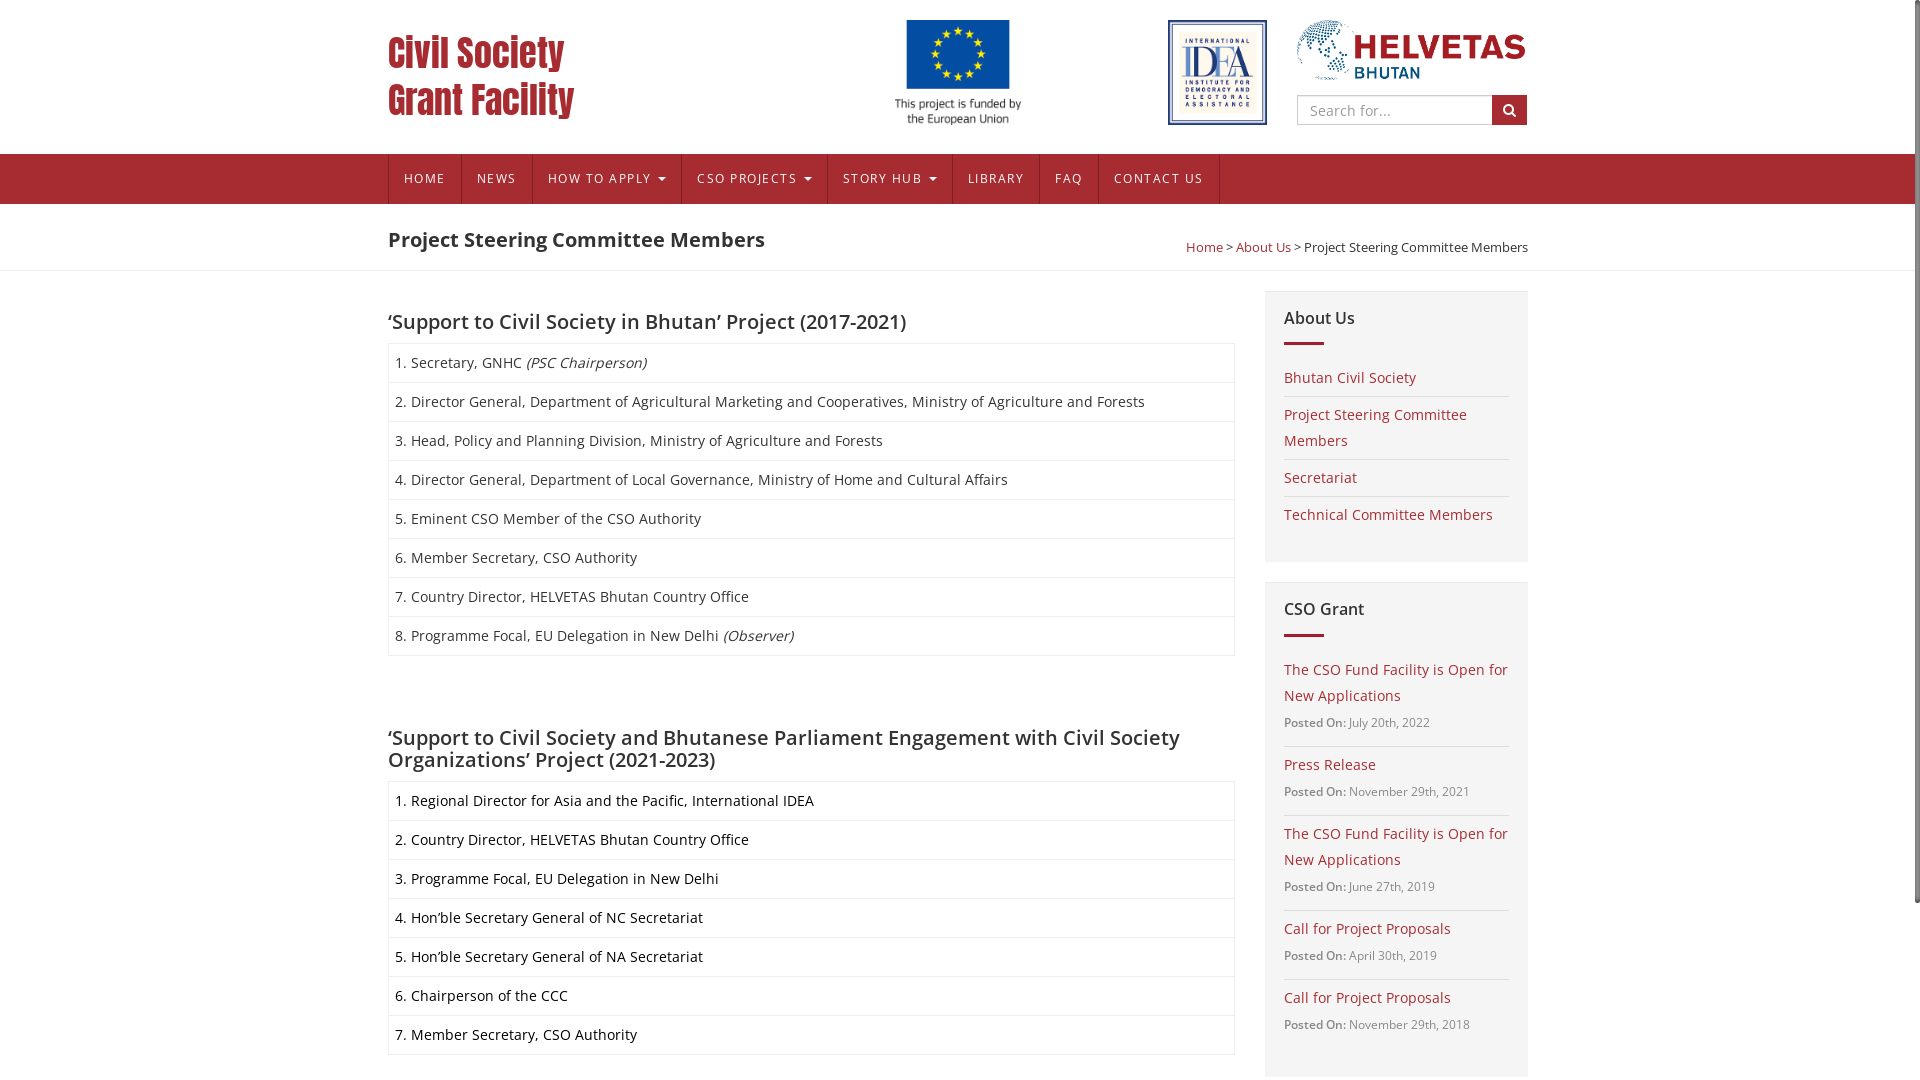 This screenshot has width=1920, height=1080. What do you see at coordinates (1320, 478) in the screenshot?
I see `Secretariat` at bounding box center [1320, 478].